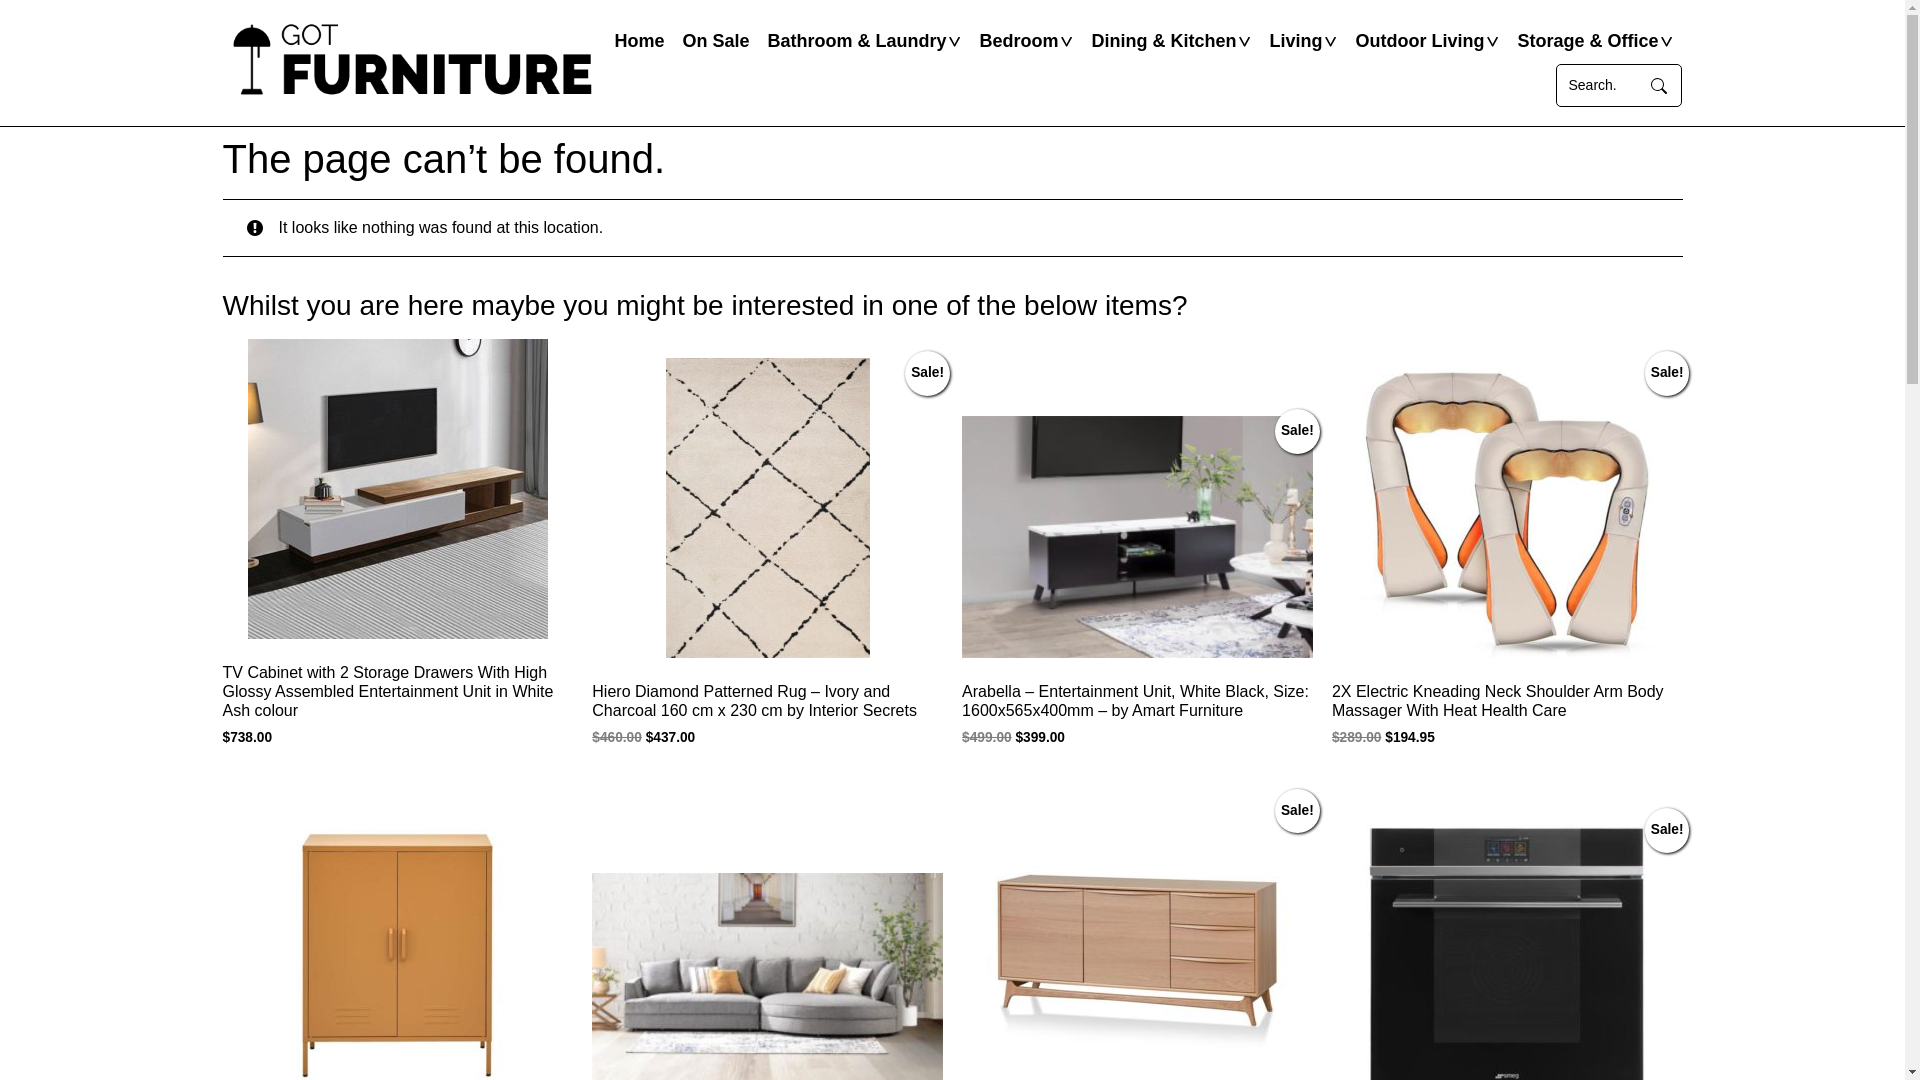  Describe the element at coordinates (1659, 86) in the screenshot. I see `Search` at that location.